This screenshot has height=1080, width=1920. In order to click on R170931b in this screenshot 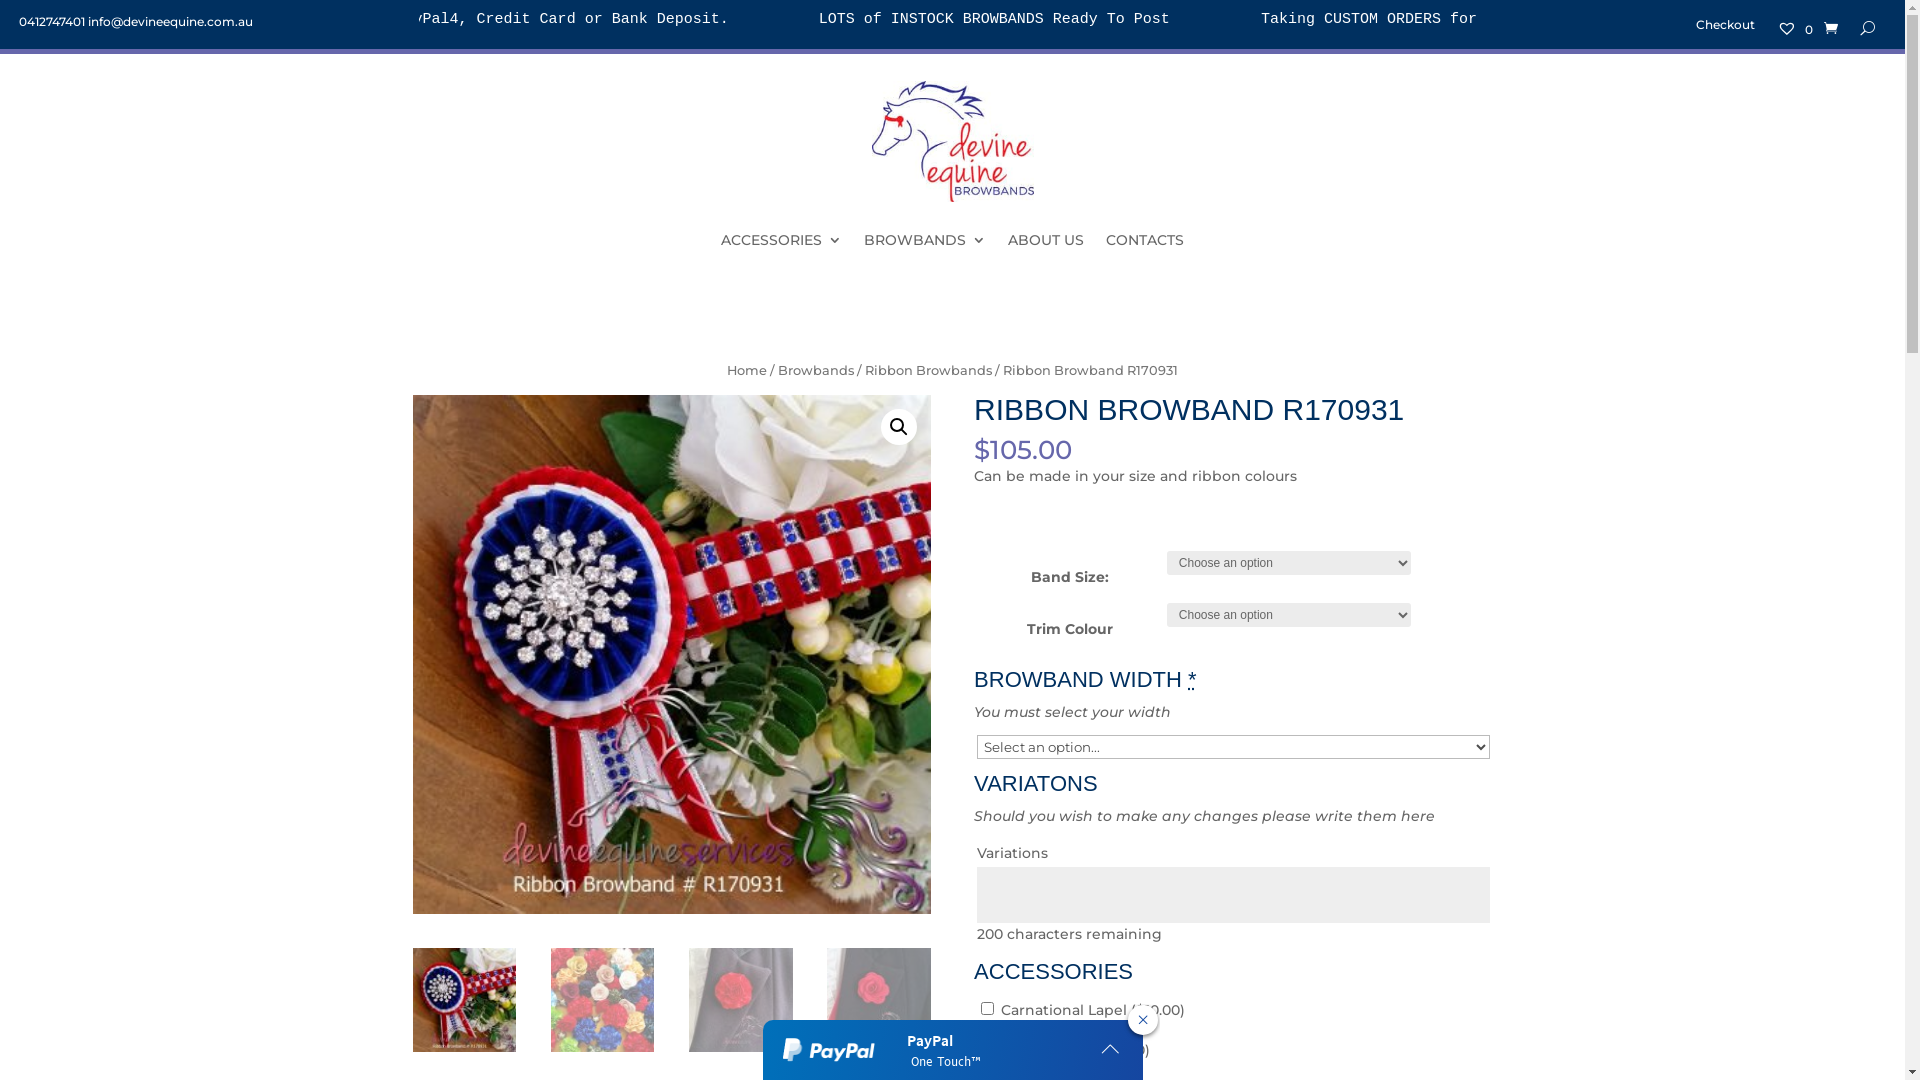, I will do `click(671, 654)`.